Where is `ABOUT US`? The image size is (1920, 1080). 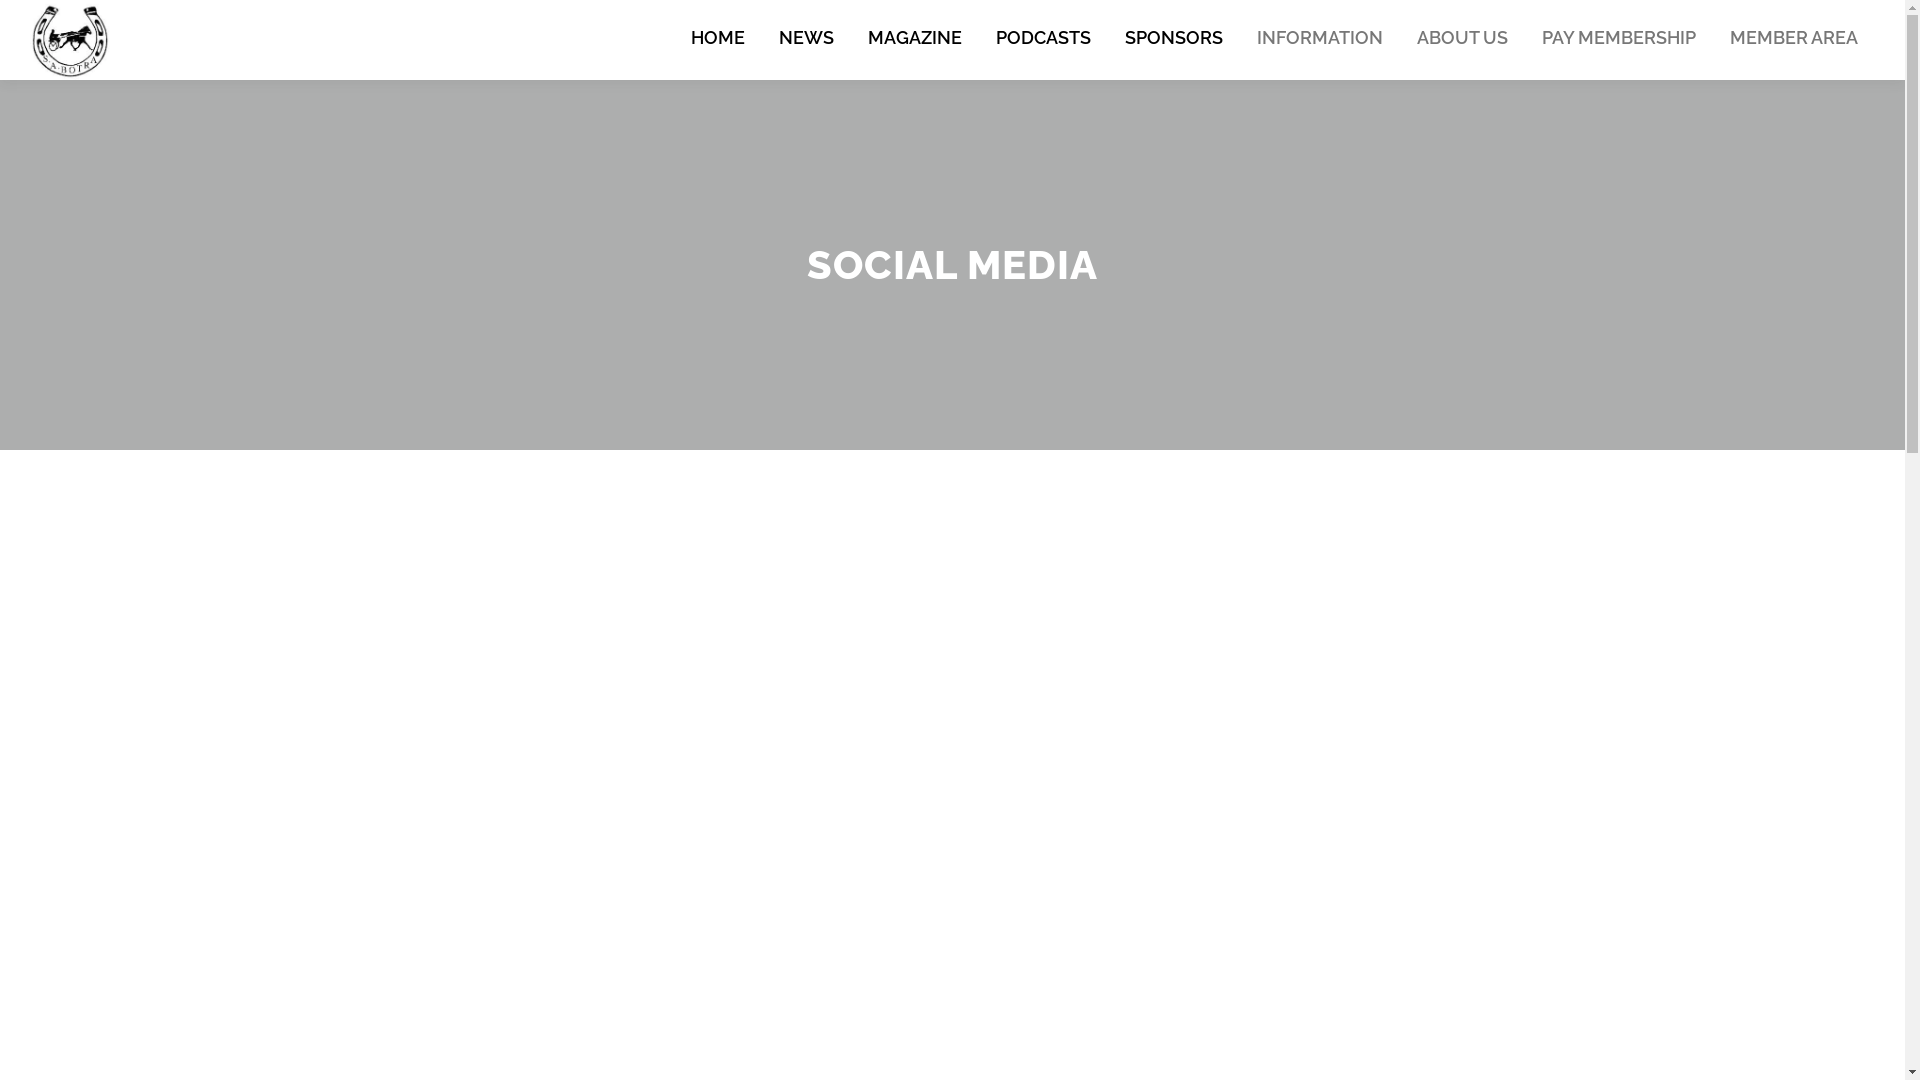 ABOUT US is located at coordinates (1462, 38).